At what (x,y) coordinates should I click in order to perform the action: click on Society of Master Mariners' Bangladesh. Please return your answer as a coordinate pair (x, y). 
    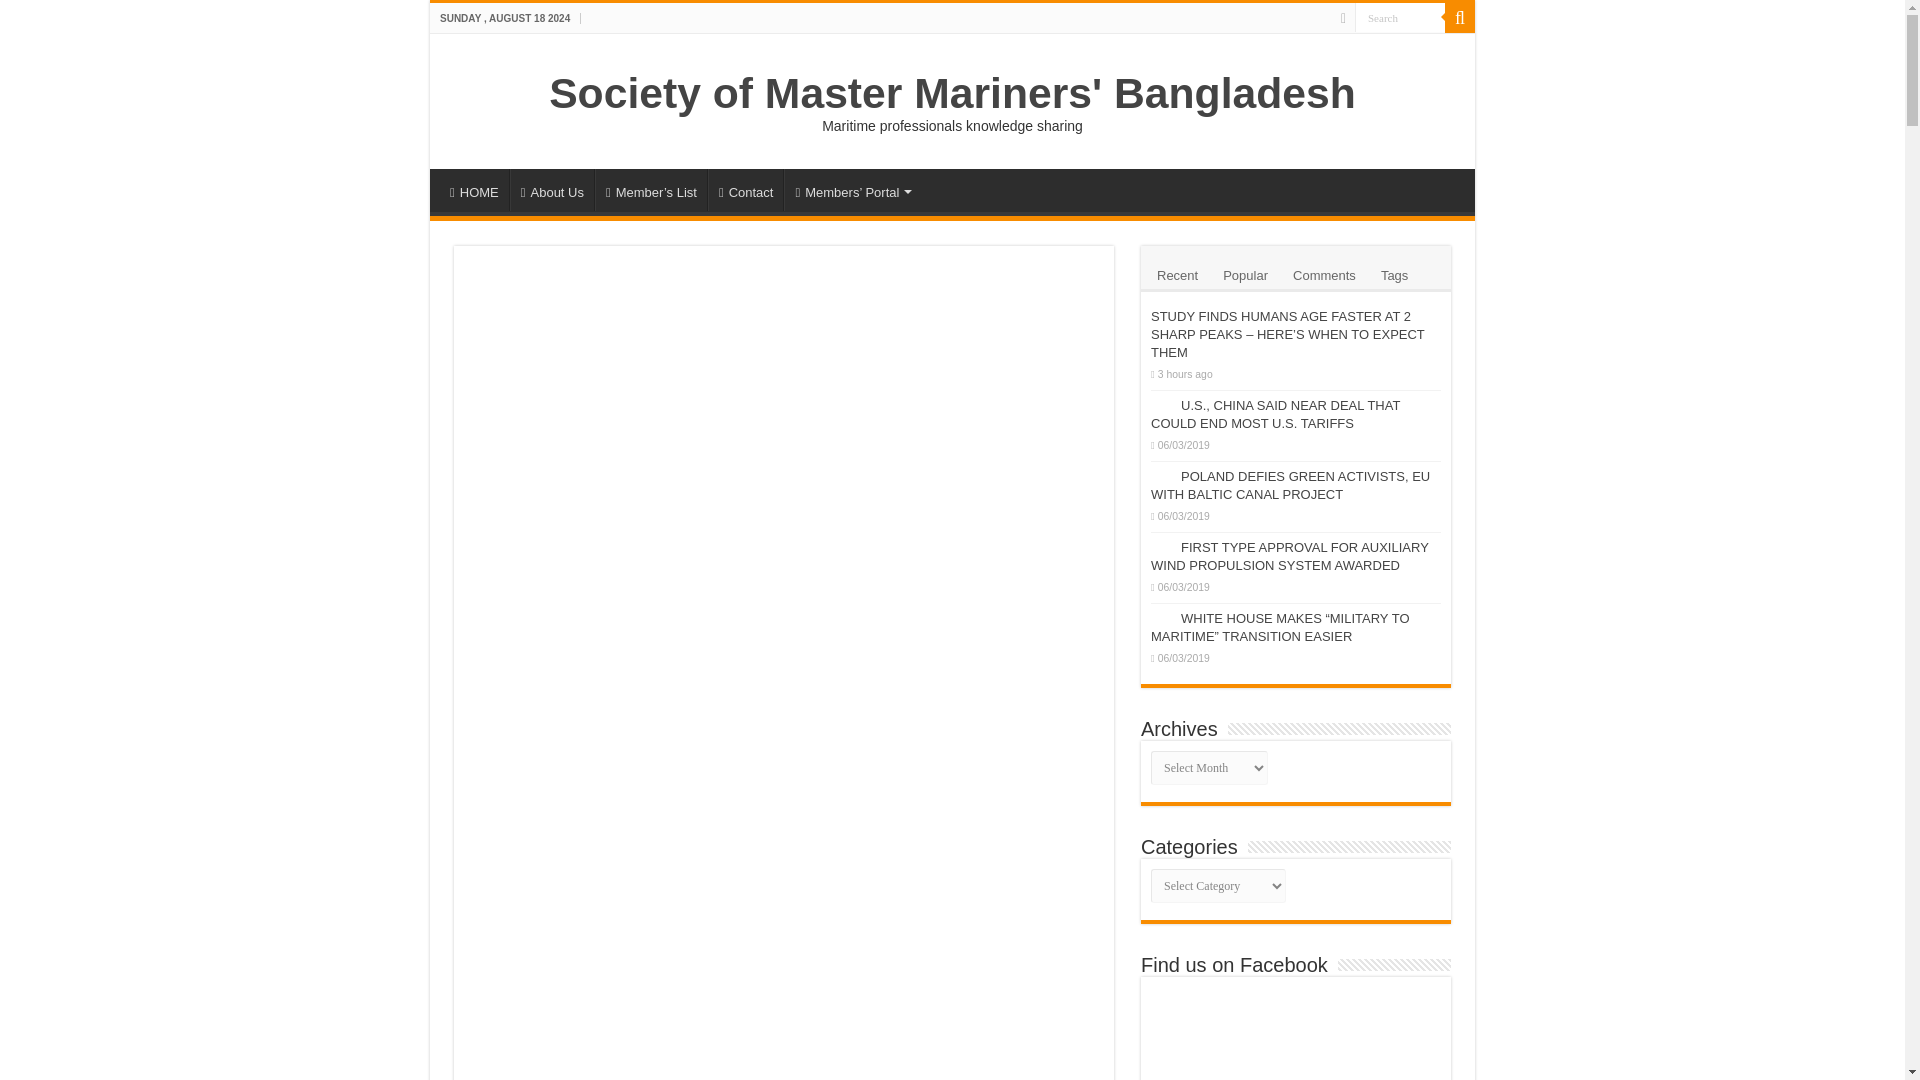
    Looking at the image, I should click on (952, 92).